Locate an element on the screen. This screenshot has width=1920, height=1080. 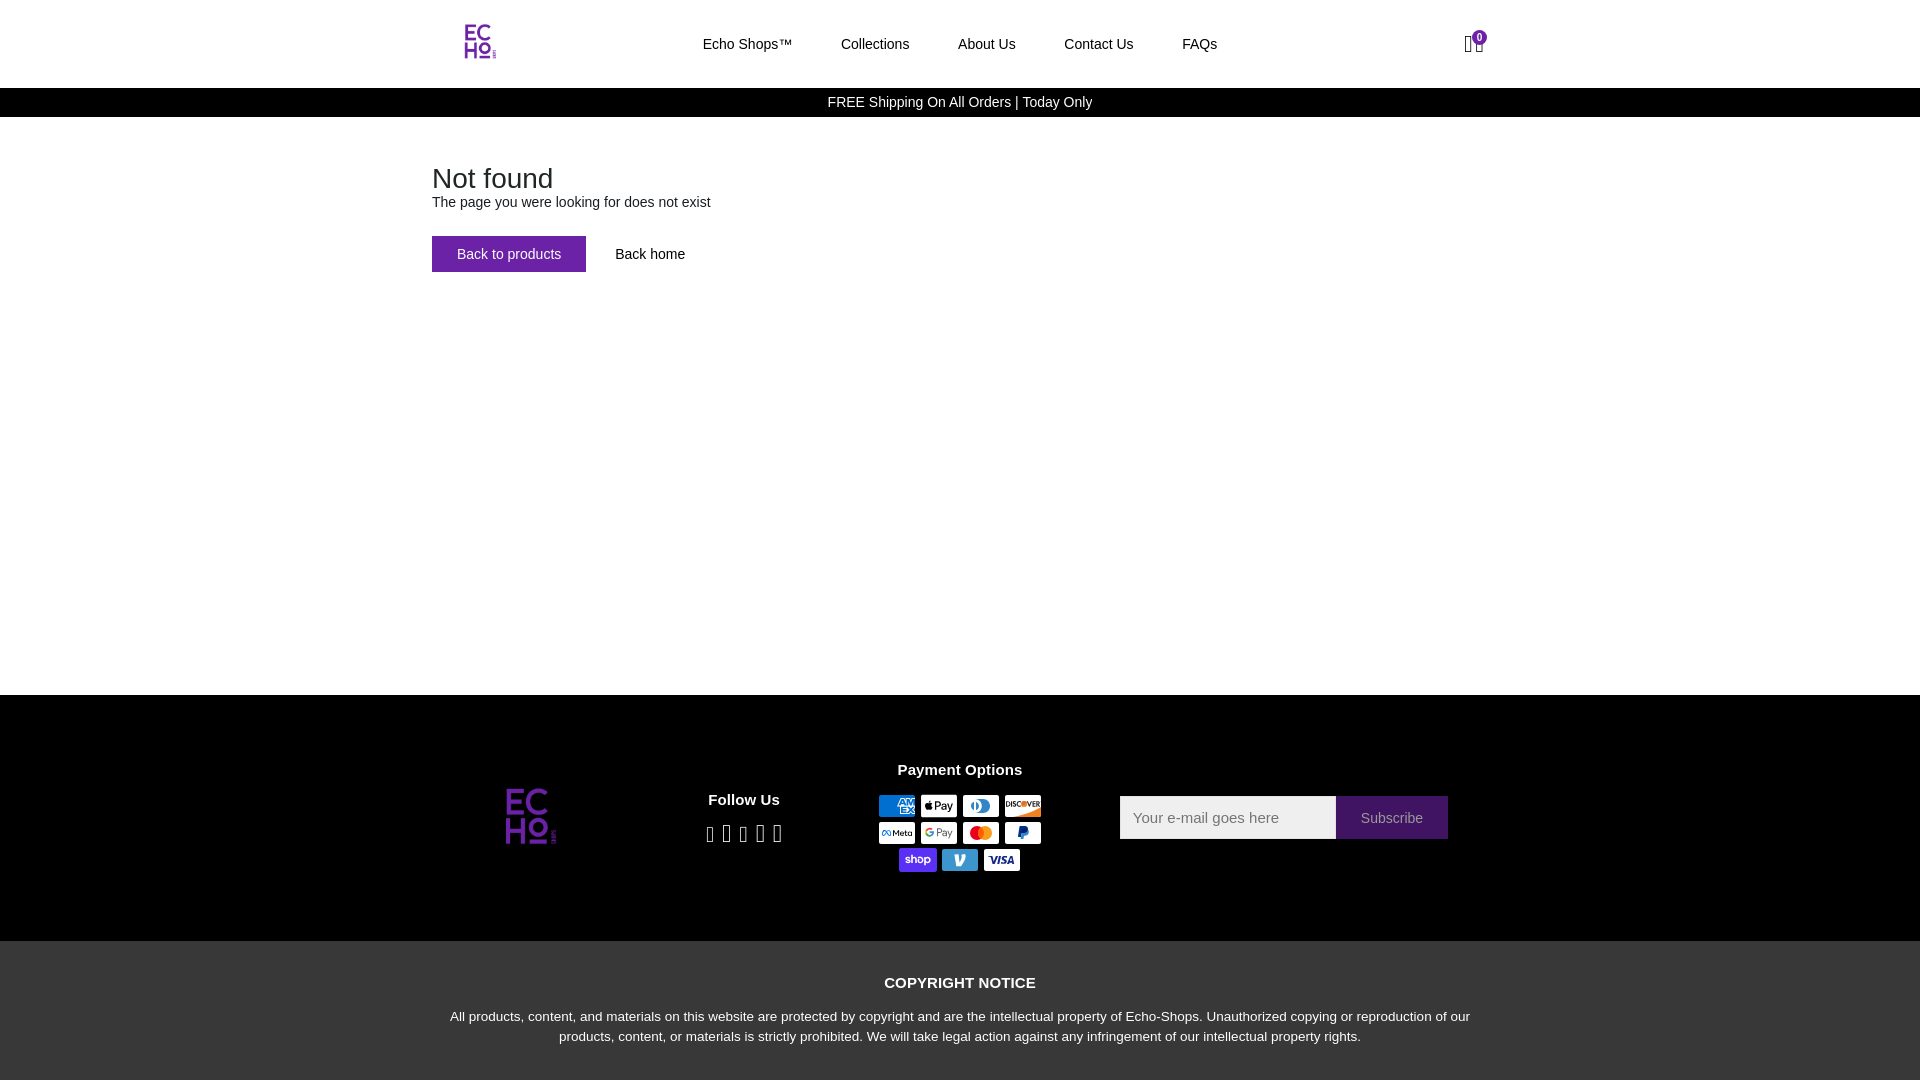
Collections is located at coordinates (875, 44).